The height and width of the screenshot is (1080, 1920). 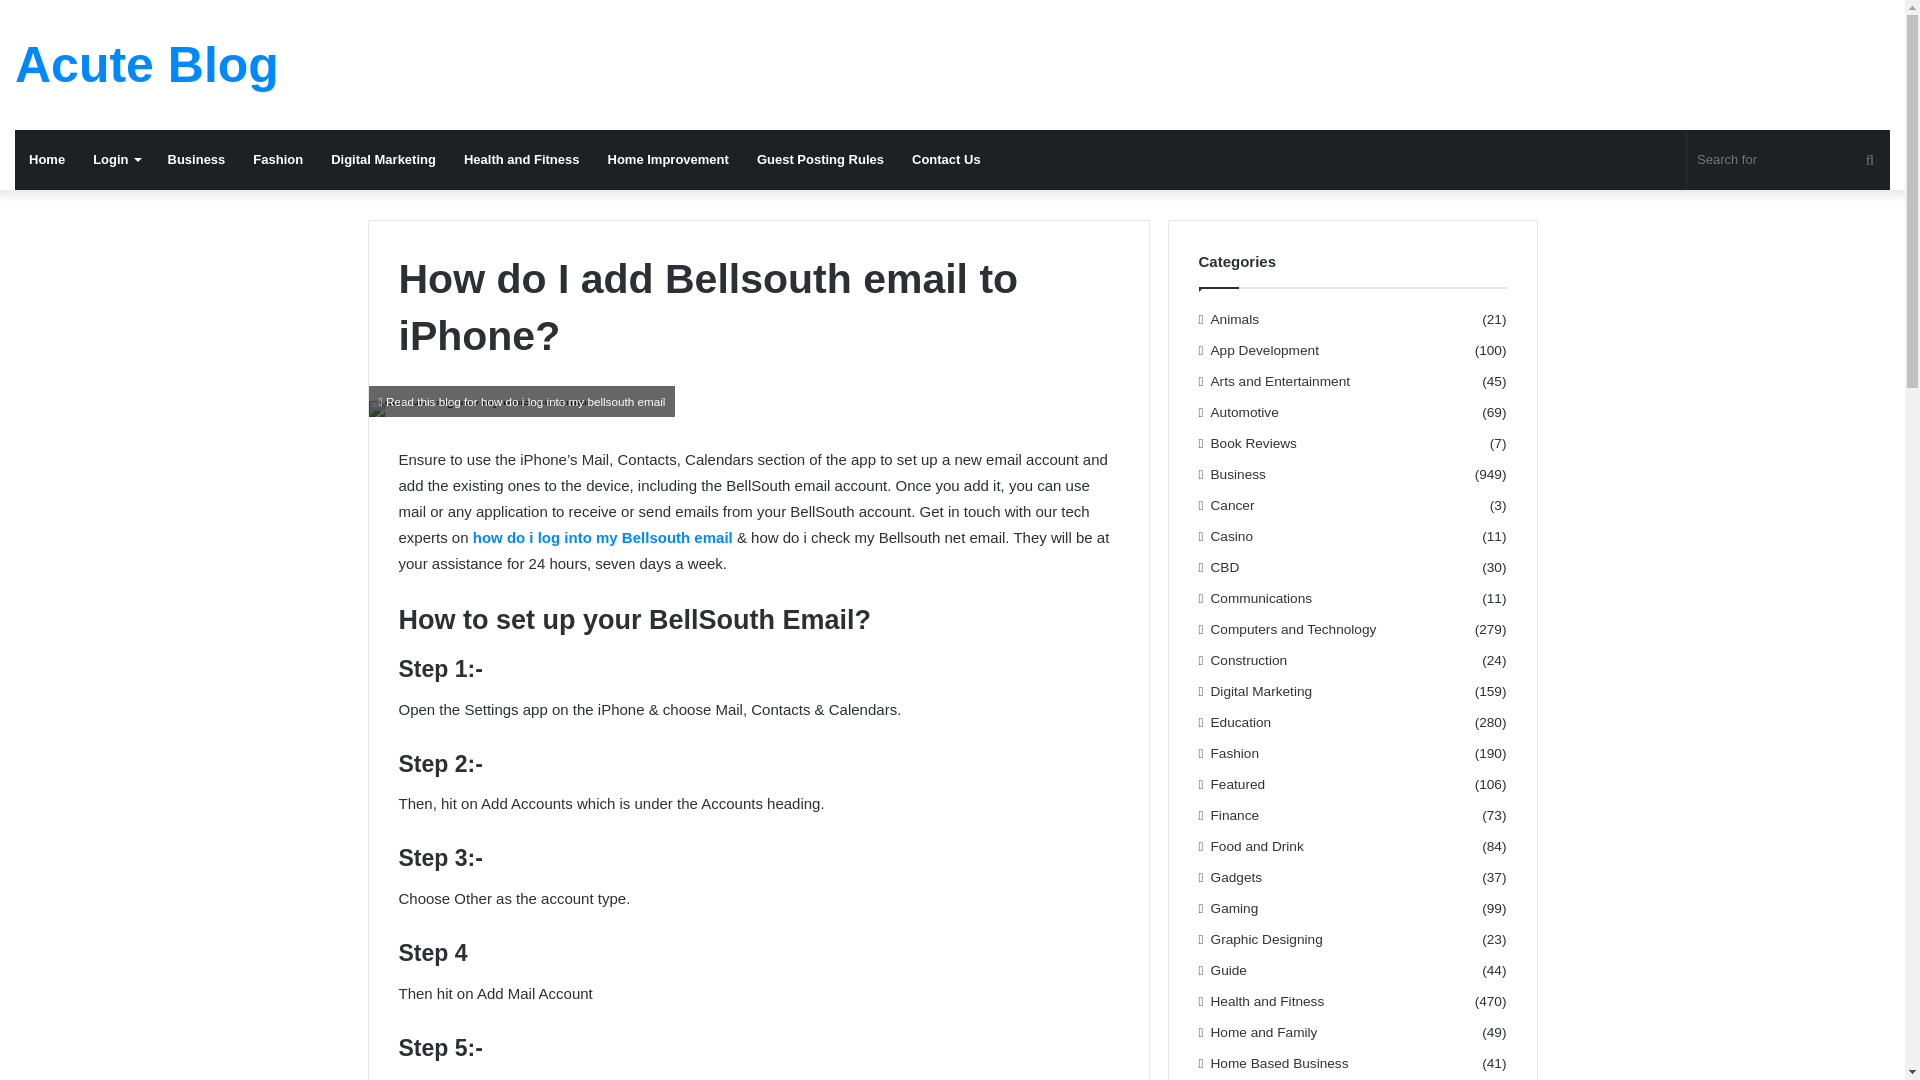 I want to click on Search for, so click(x=1788, y=160).